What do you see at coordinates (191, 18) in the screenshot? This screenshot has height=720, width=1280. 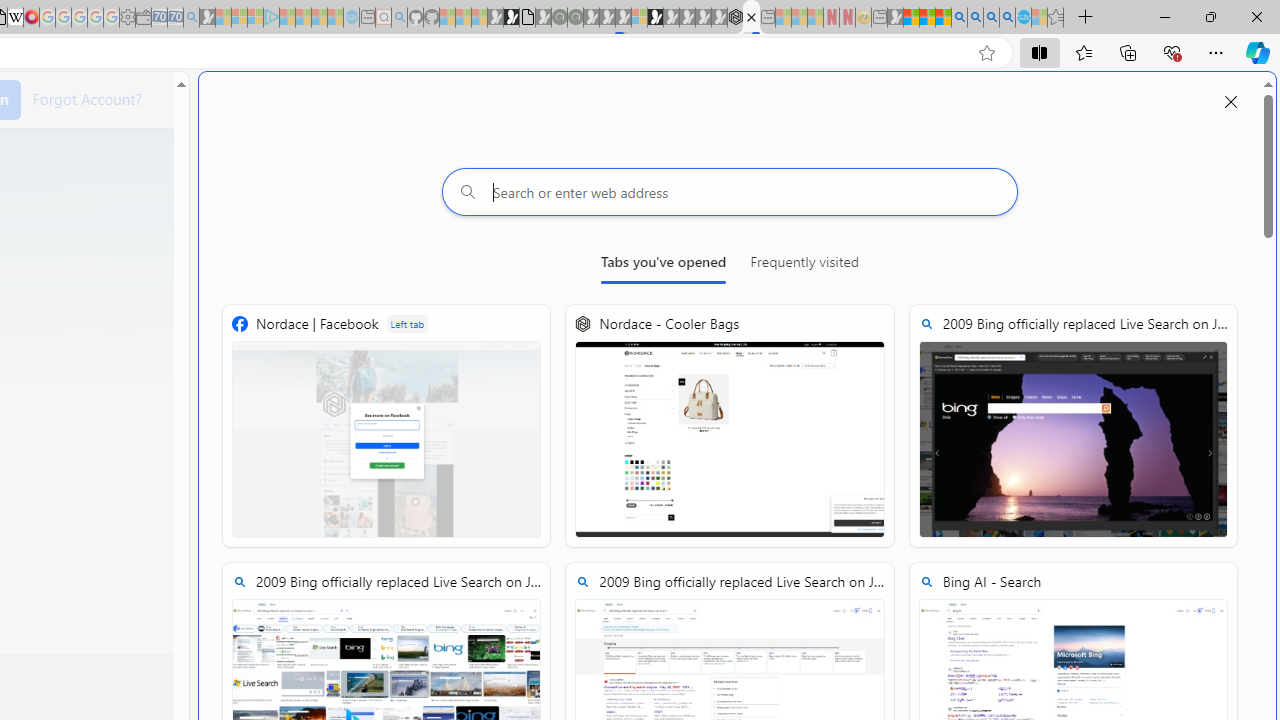 I see `Bing Real Estate - Home sales and rental listings - Sleeping` at bounding box center [191, 18].